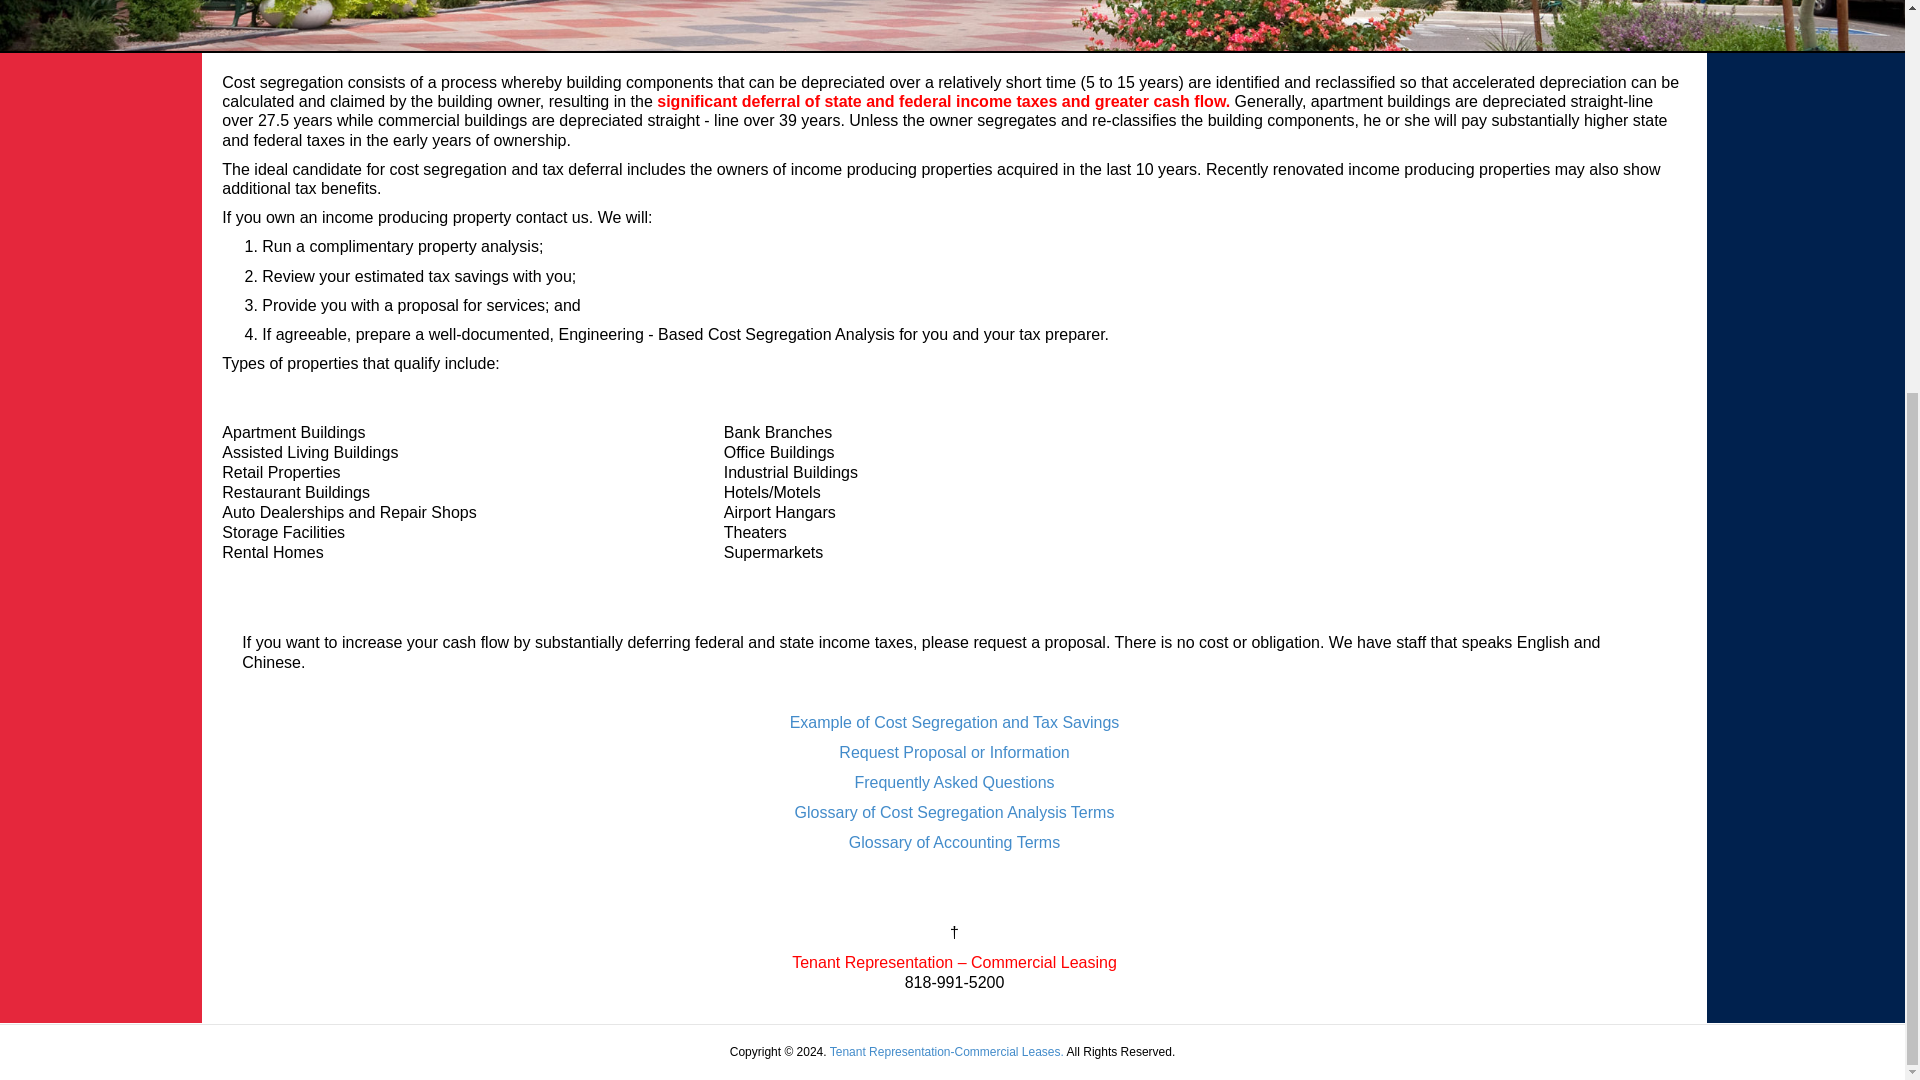  What do you see at coordinates (954, 842) in the screenshot?
I see `Glossary of Accounting Terms` at bounding box center [954, 842].